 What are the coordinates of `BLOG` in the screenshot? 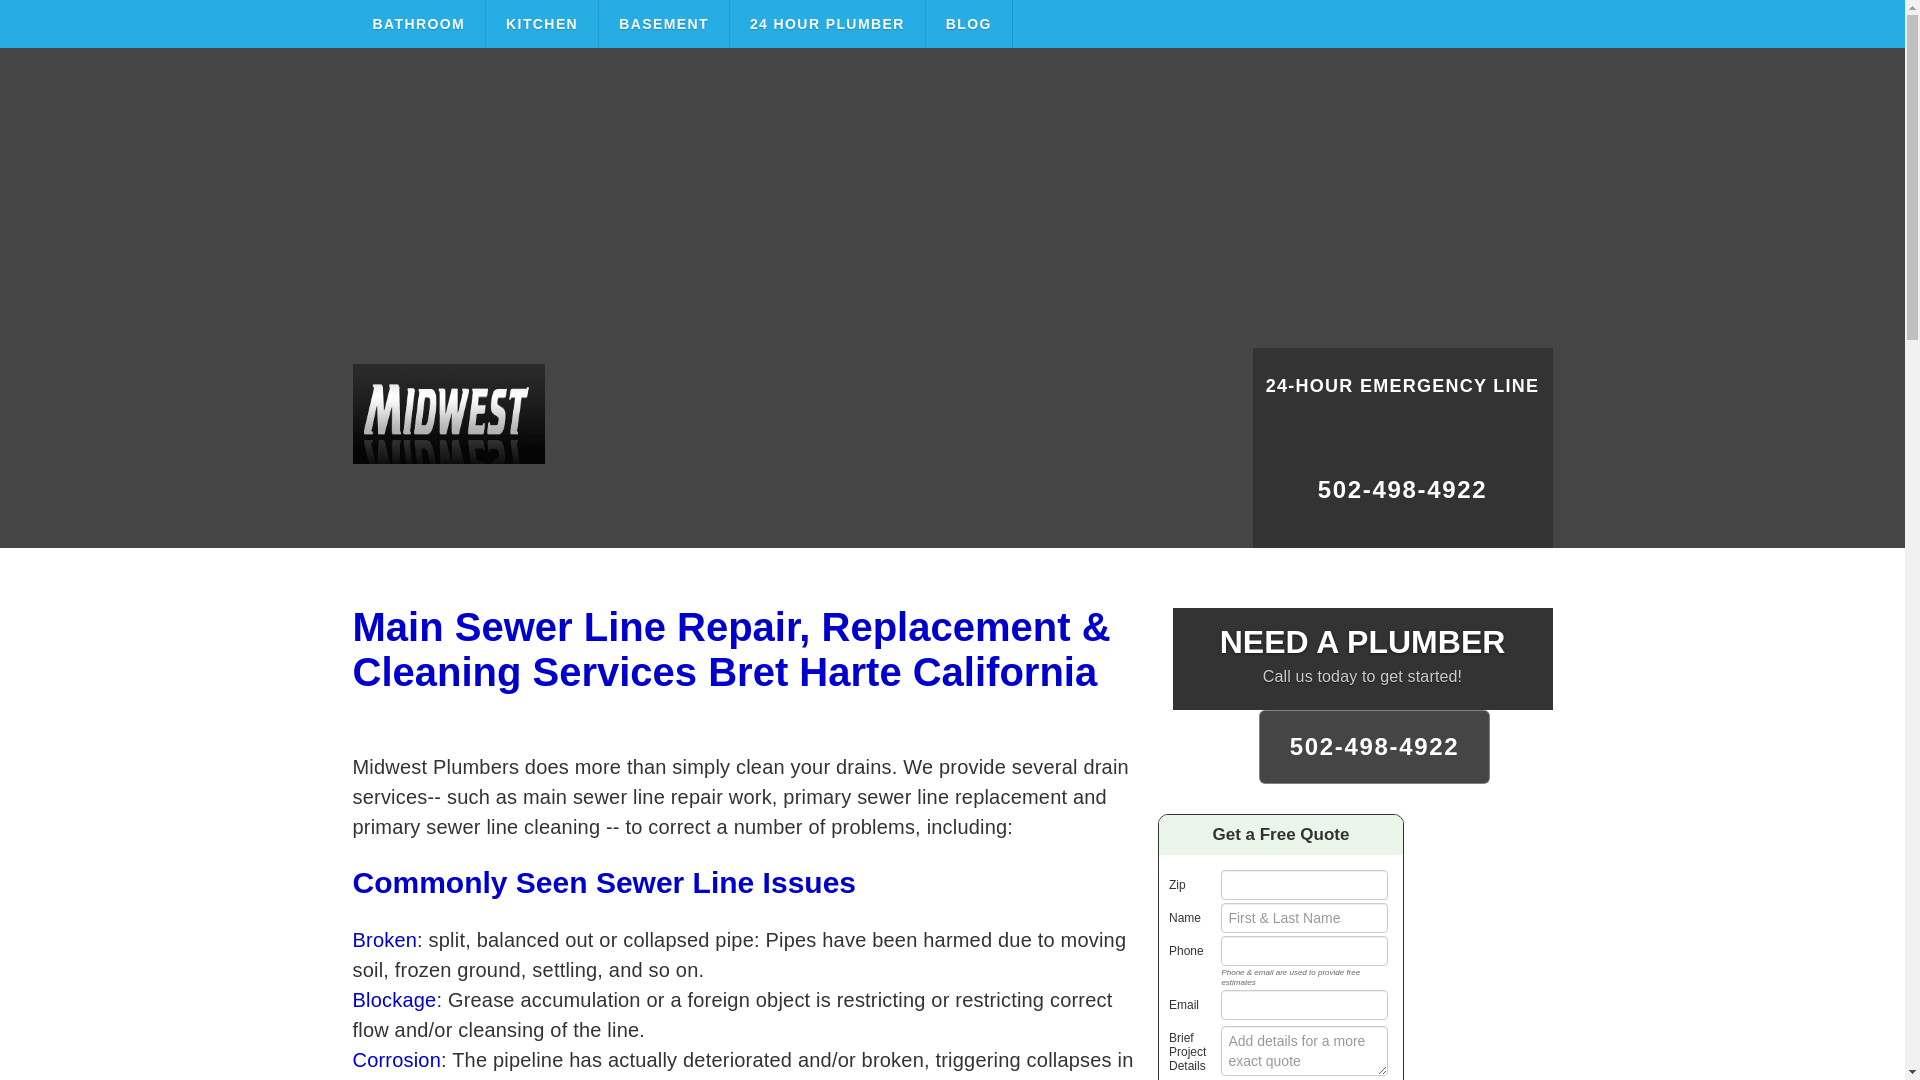 It's located at (969, 24).